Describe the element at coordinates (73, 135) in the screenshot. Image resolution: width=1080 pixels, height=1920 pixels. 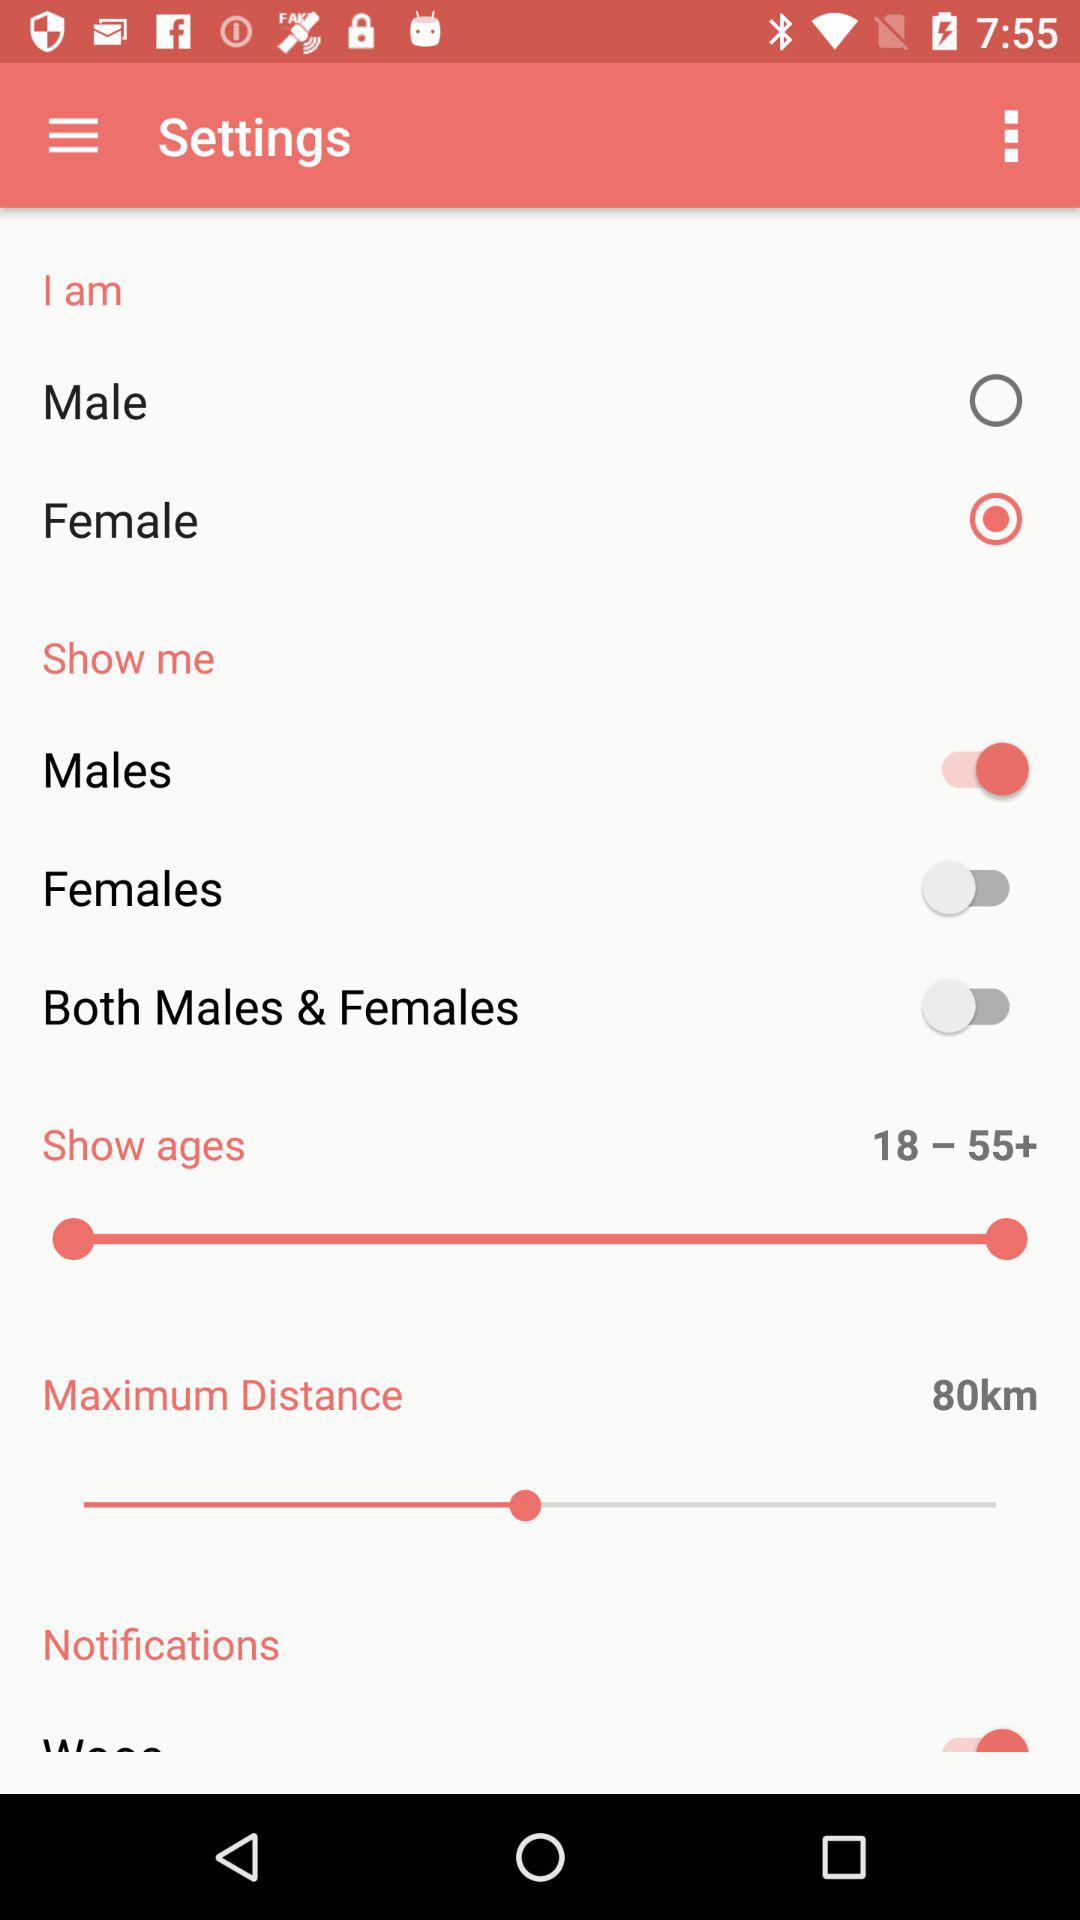
I see `turn on icon to the left of settings app` at that location.